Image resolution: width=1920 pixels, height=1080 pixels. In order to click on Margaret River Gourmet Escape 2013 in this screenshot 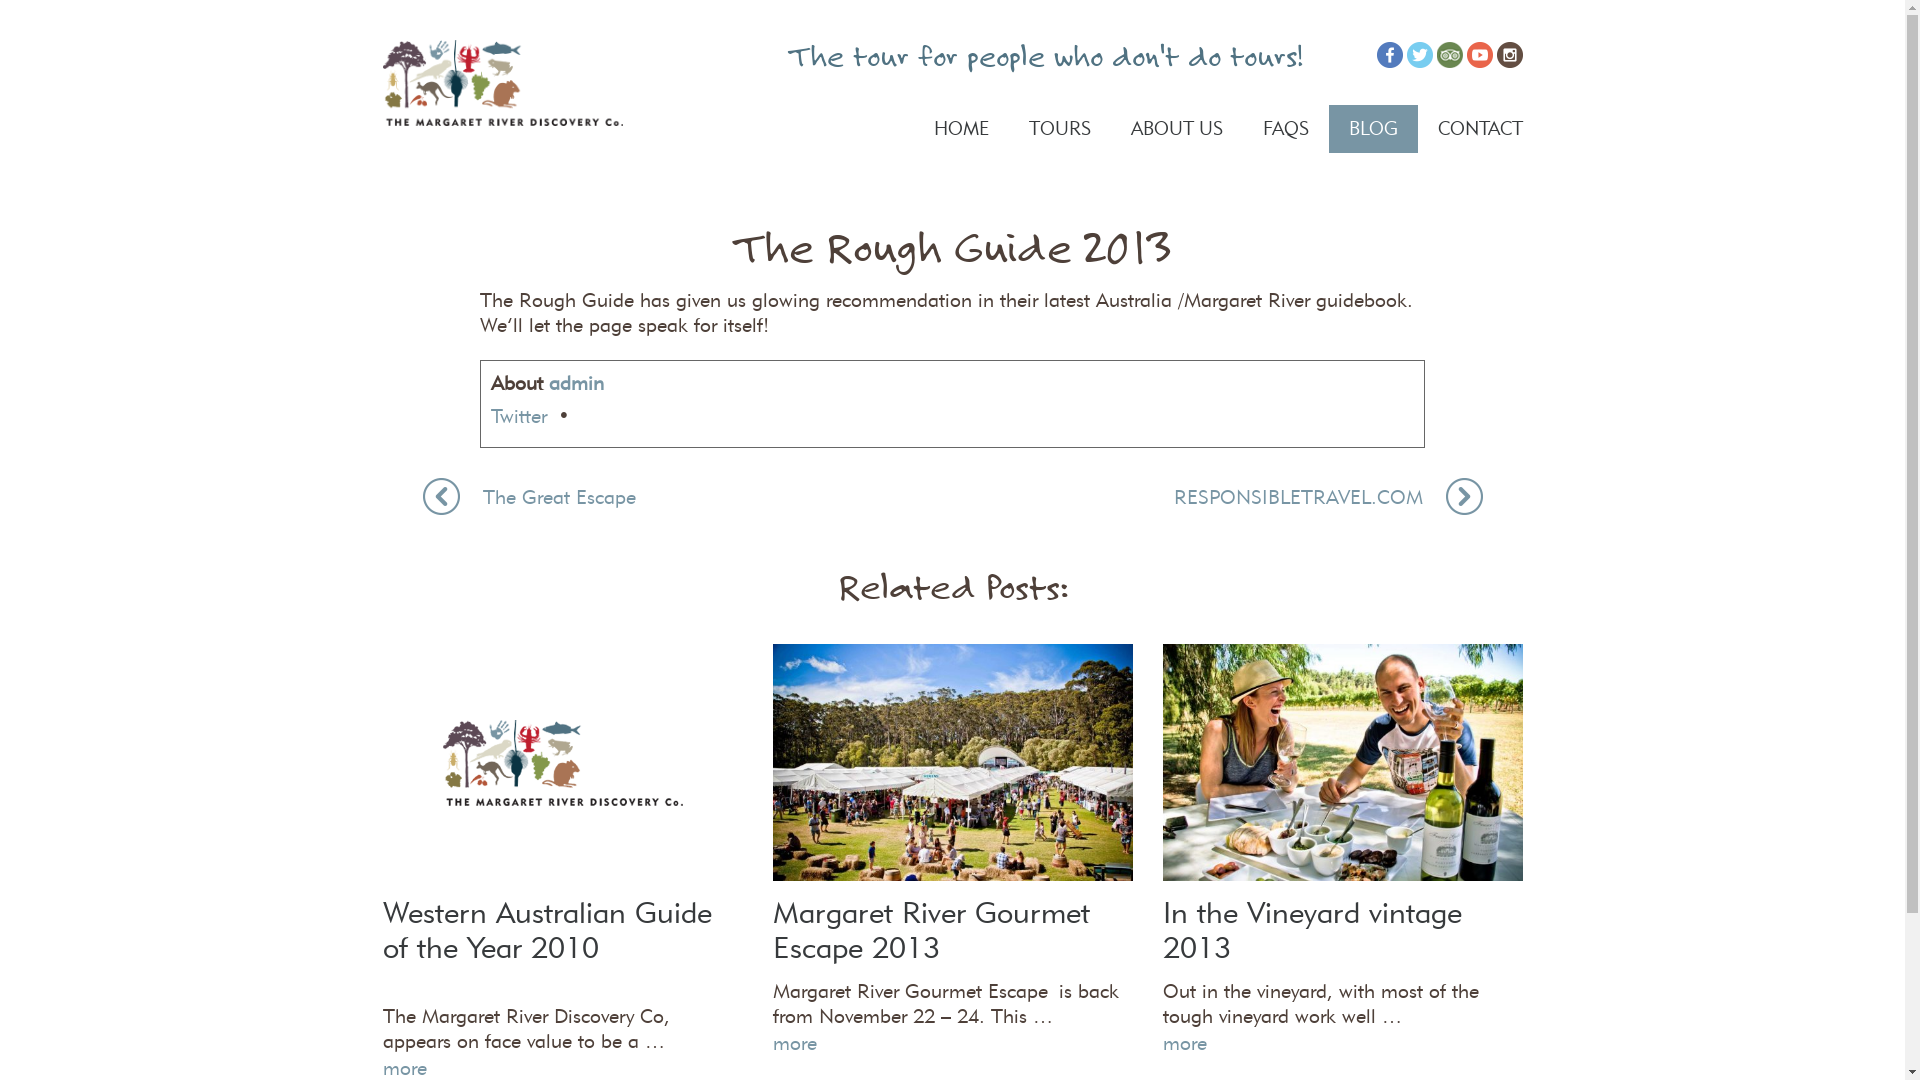, I will do `click(930, 930)`.